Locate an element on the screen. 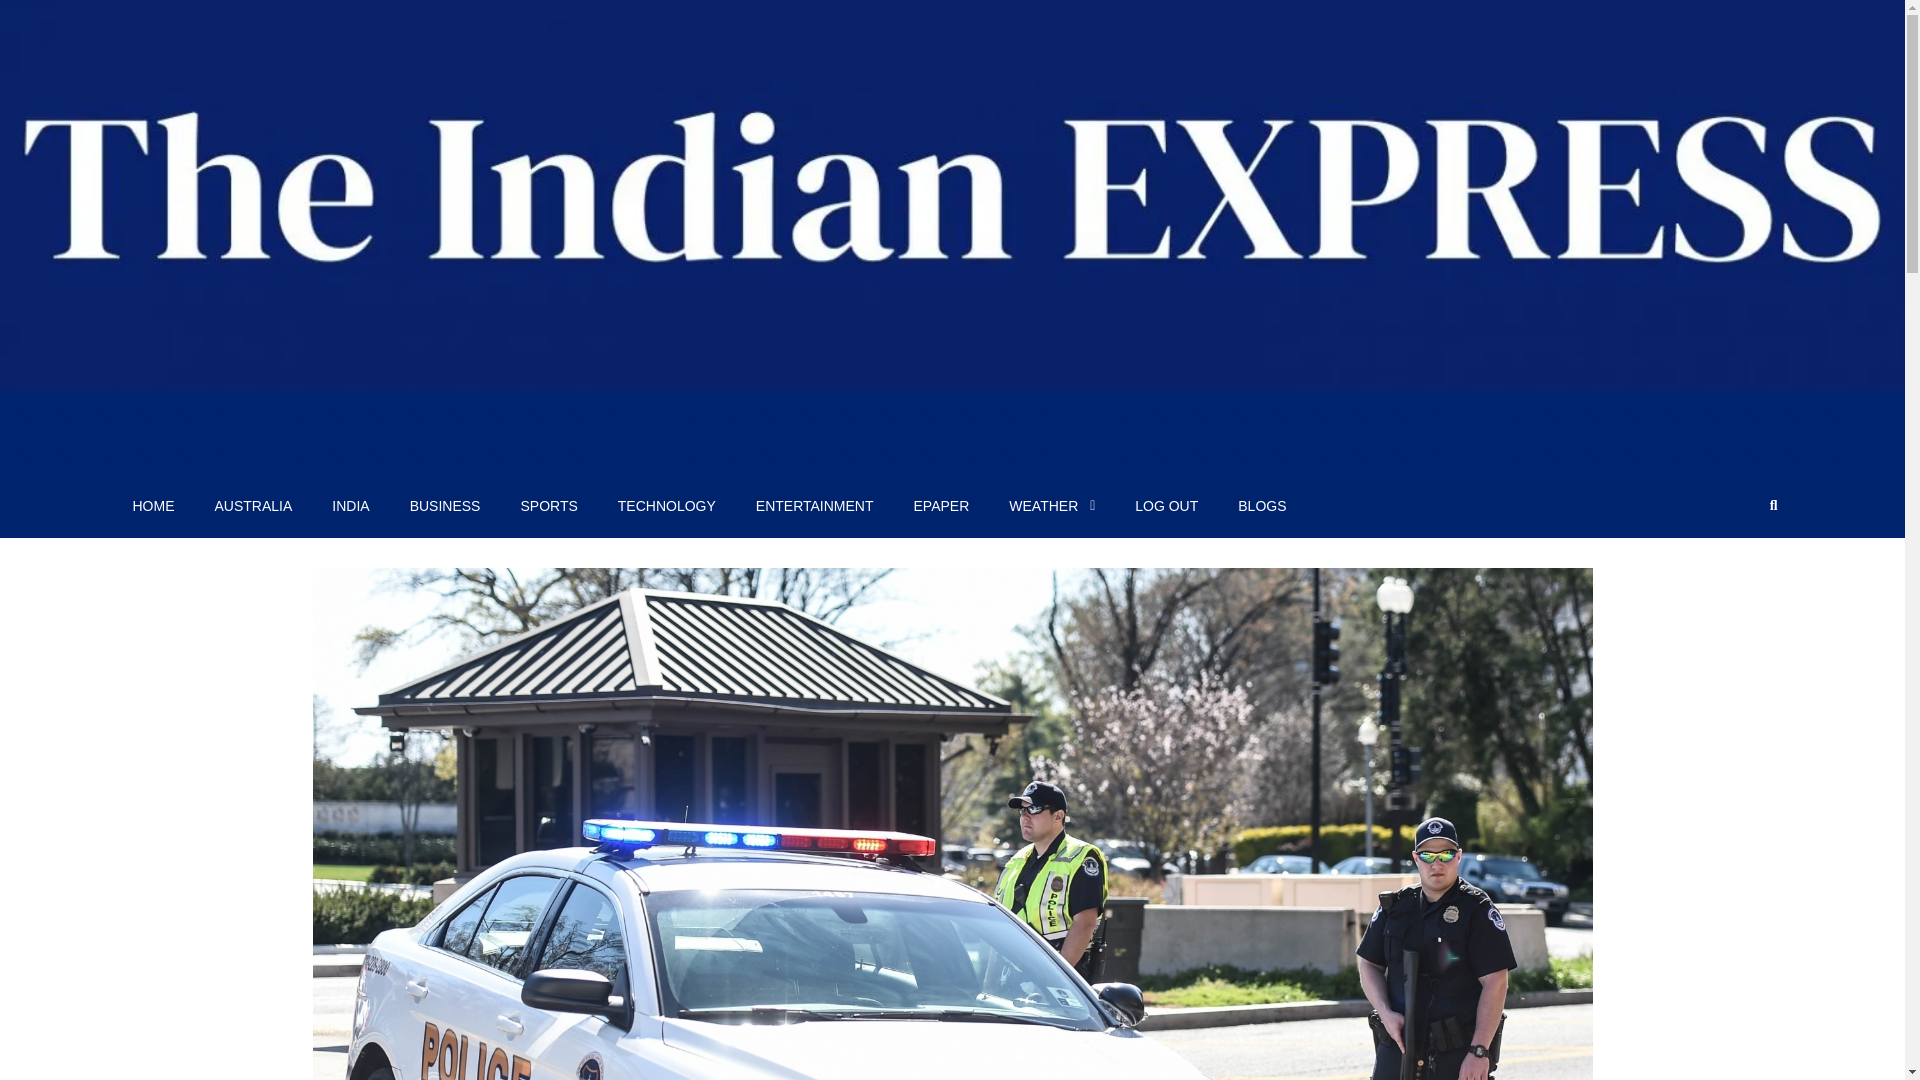 The width and height of the screenshot is (1920, 1080). The Indian Express is located at coordinates (246, 452).